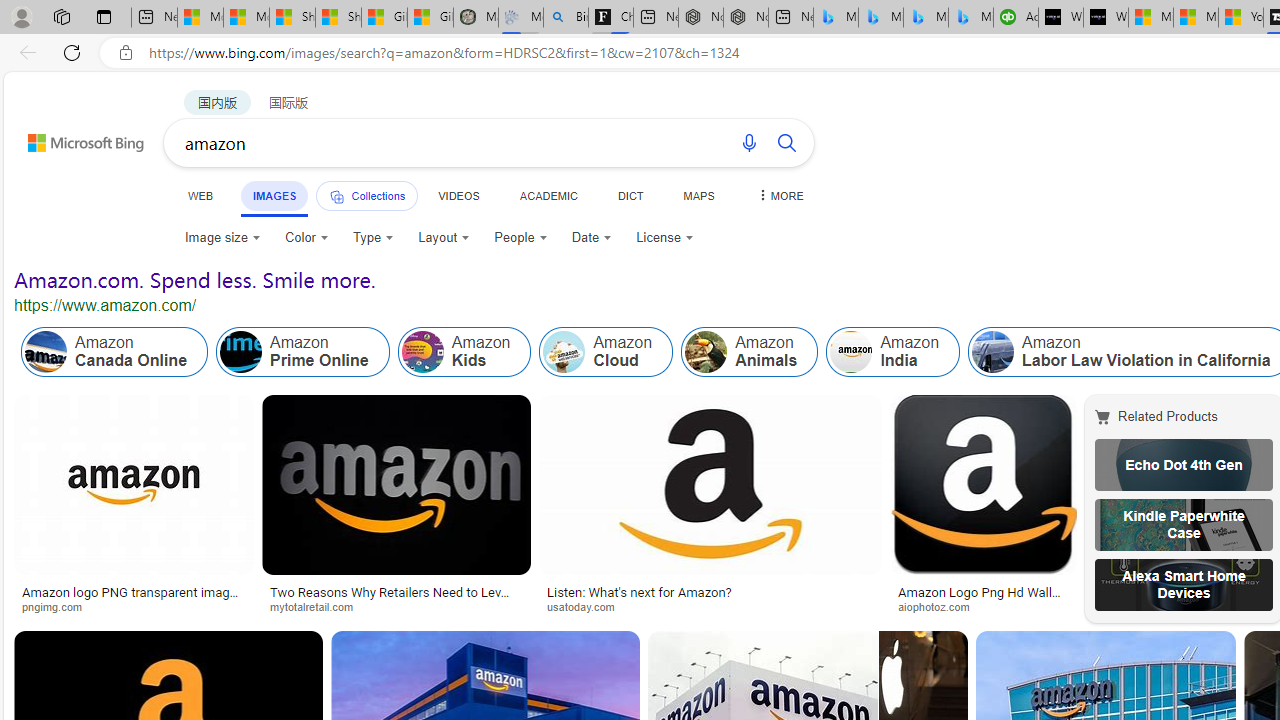 Image resolution: width=1280 pixels, height=720 pixels. I want to click on Amazon Cloud, so click(606, 352).